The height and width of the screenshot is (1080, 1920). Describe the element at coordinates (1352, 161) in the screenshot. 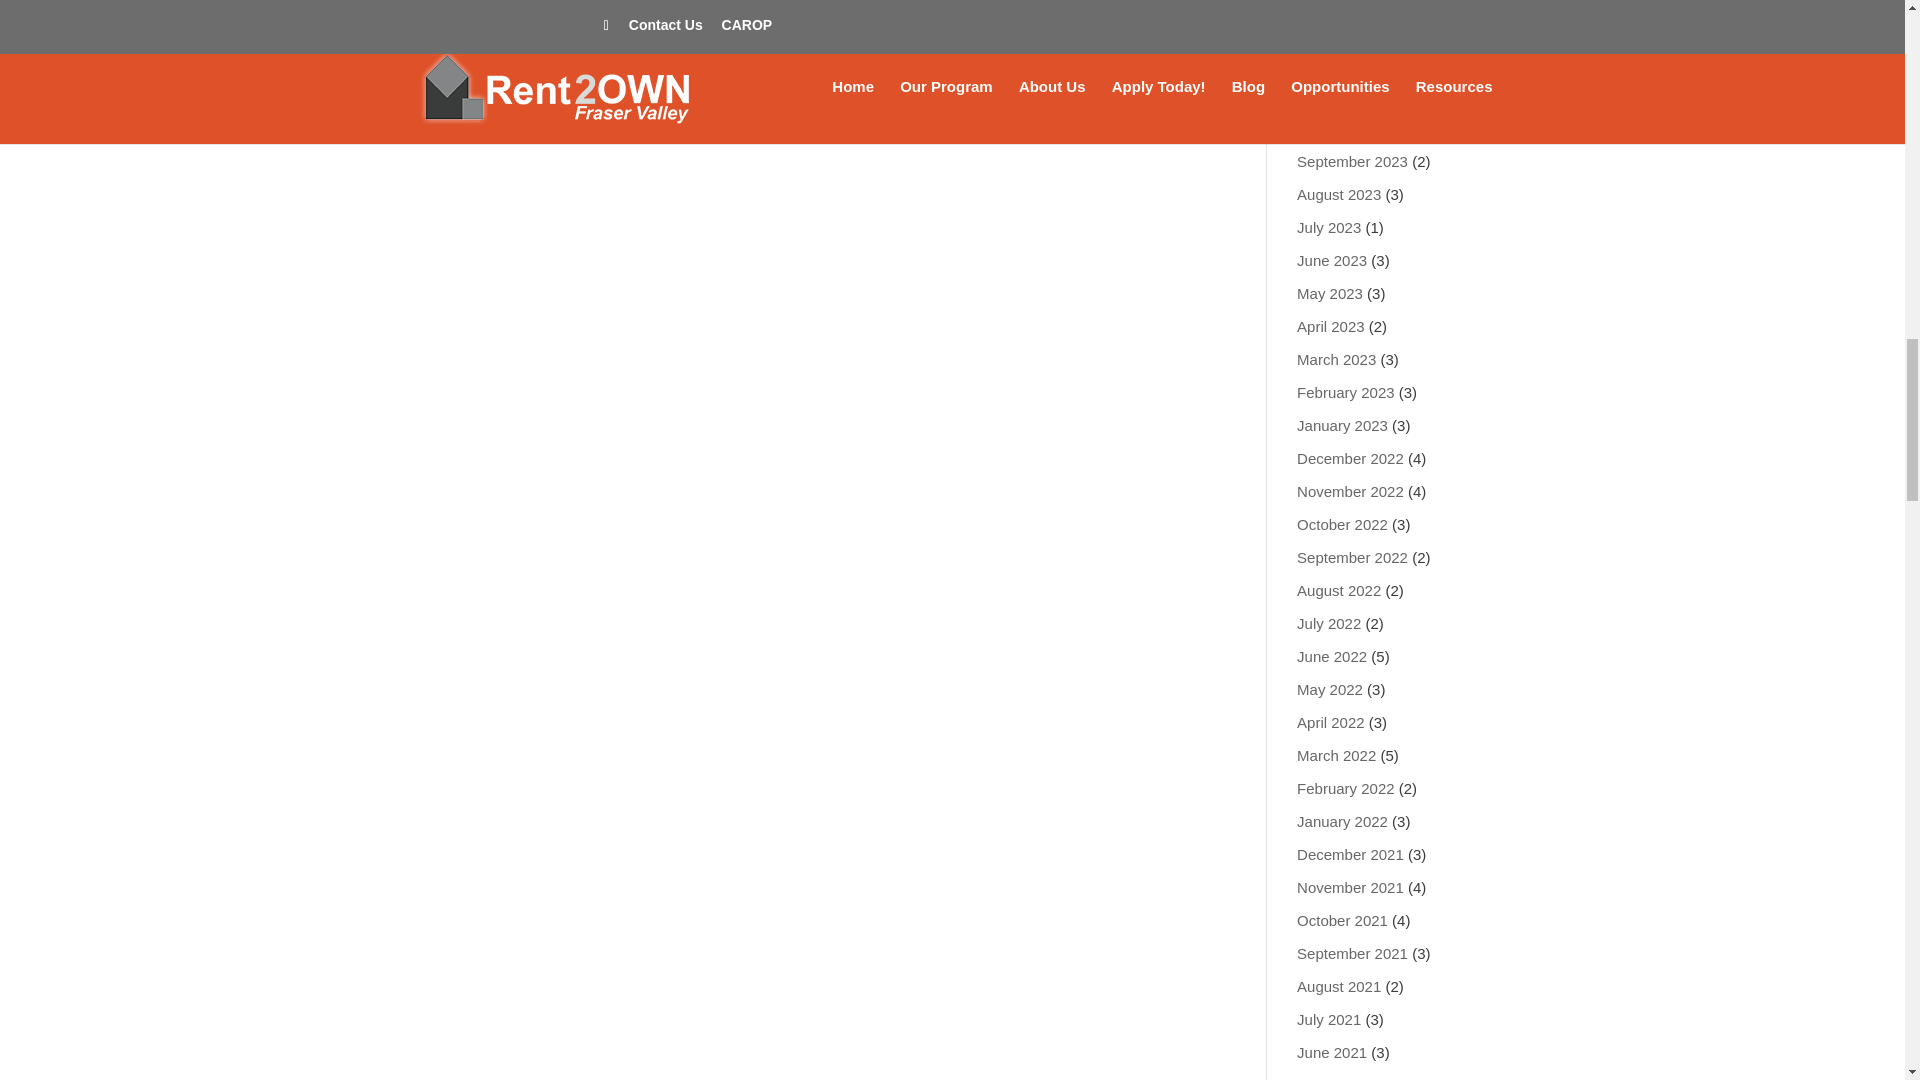

I see `September 2023` at that location.